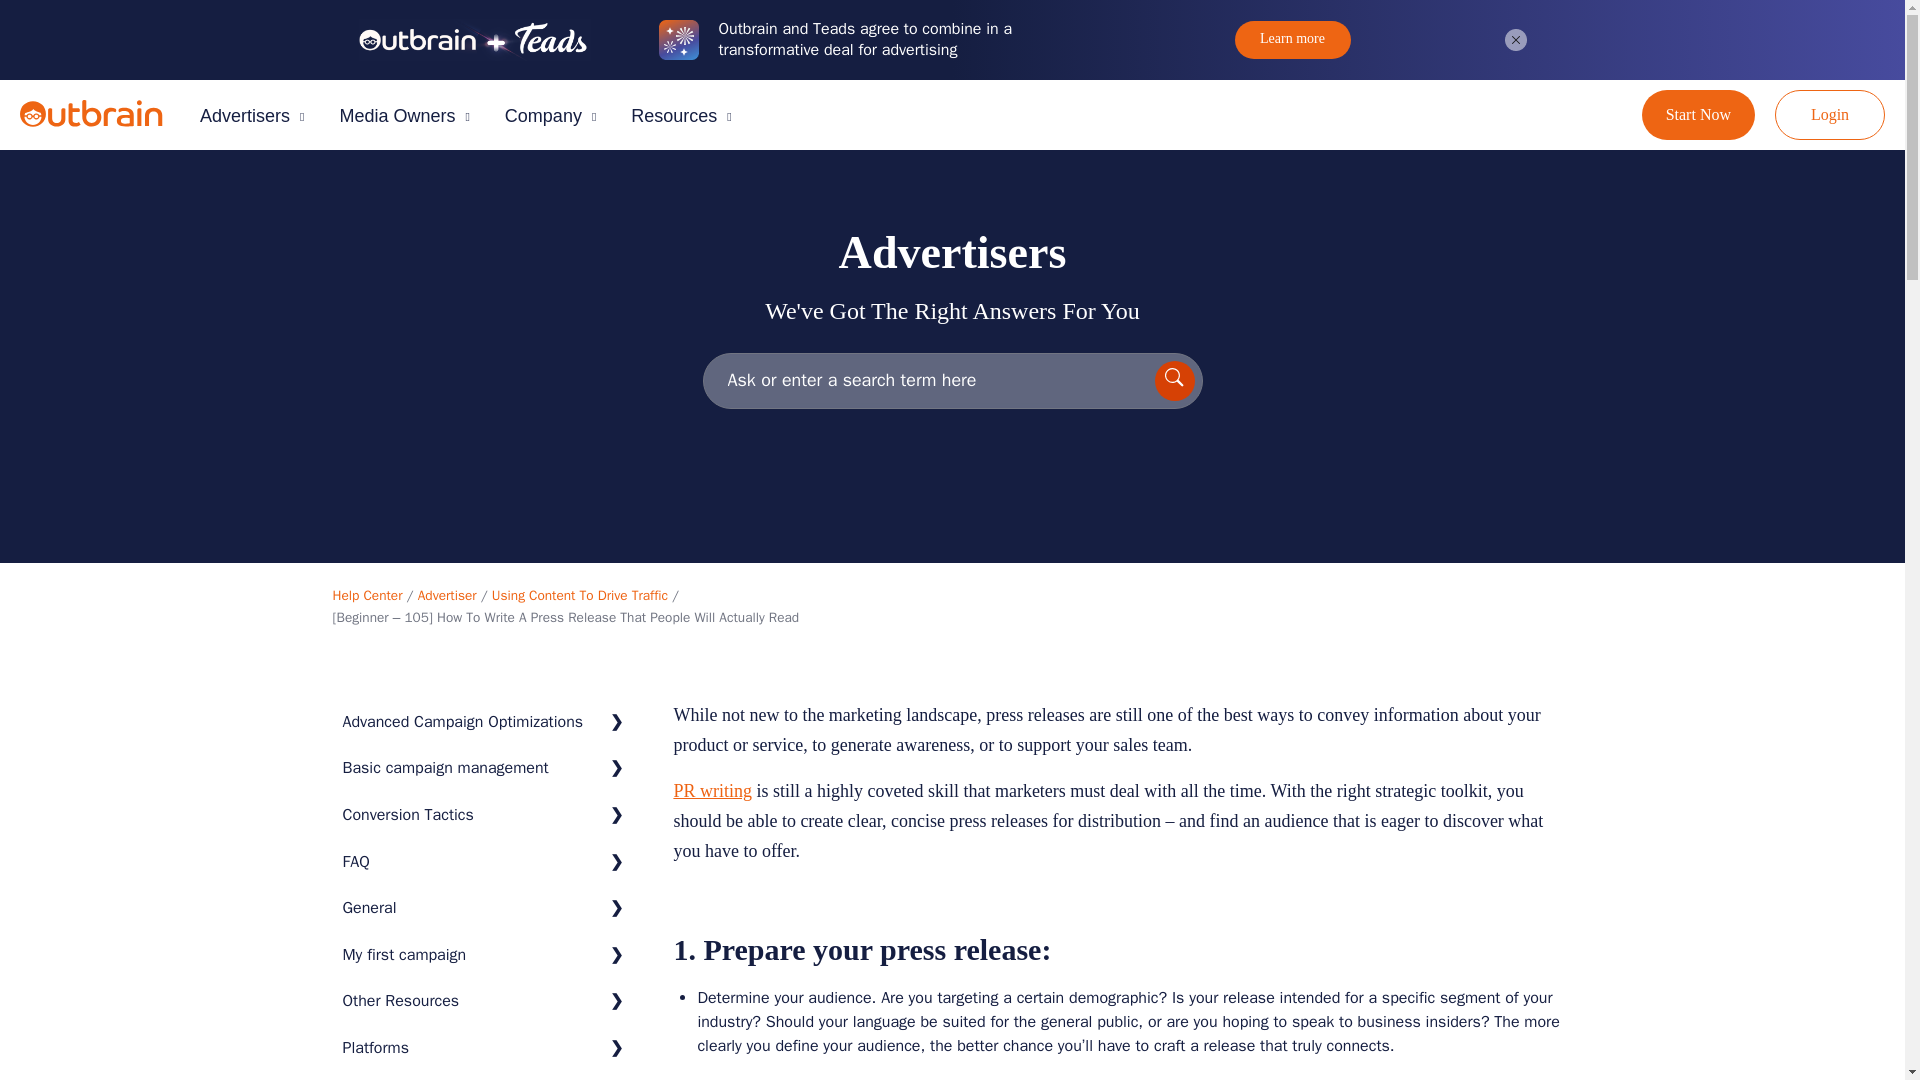 The height and width of the screenshot is (1080, 1920). I want to click on Help Center, so click(366, 595).